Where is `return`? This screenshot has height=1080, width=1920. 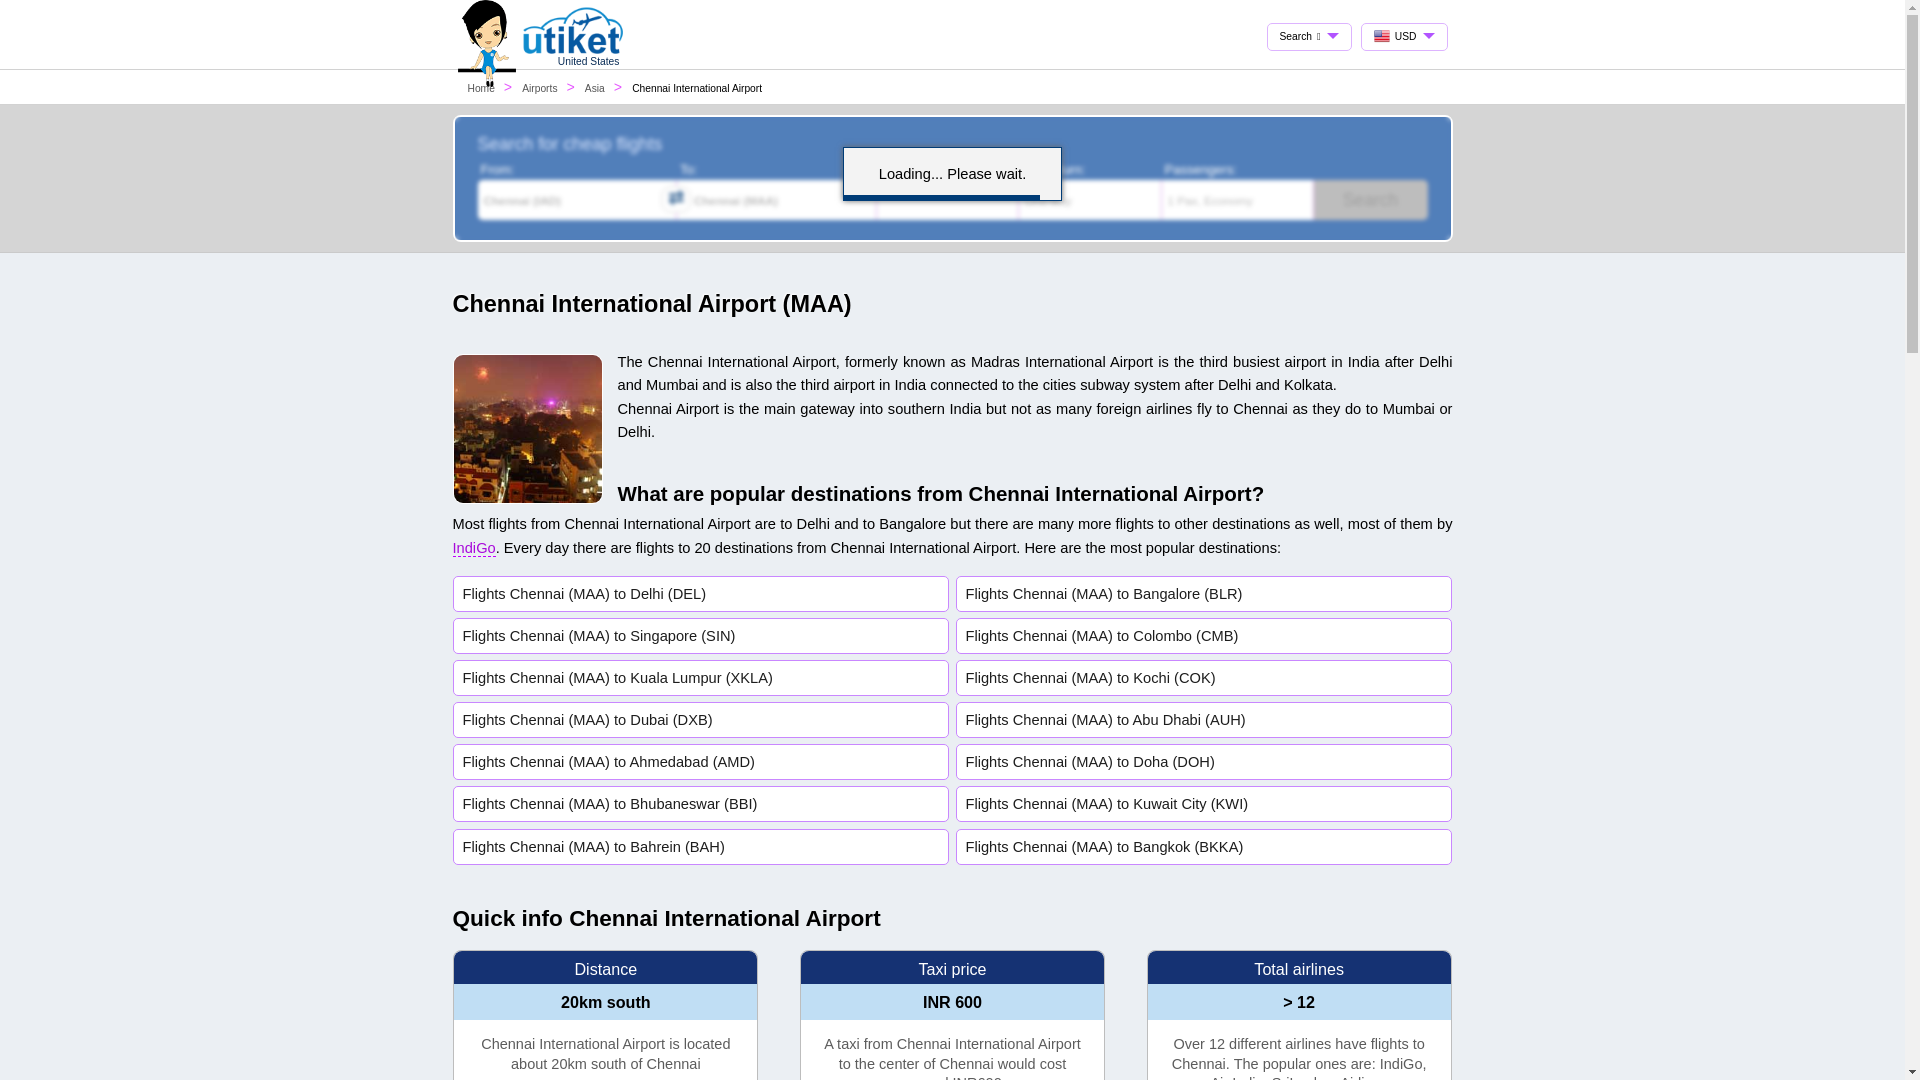
return is located at coordinates (1028, 167).